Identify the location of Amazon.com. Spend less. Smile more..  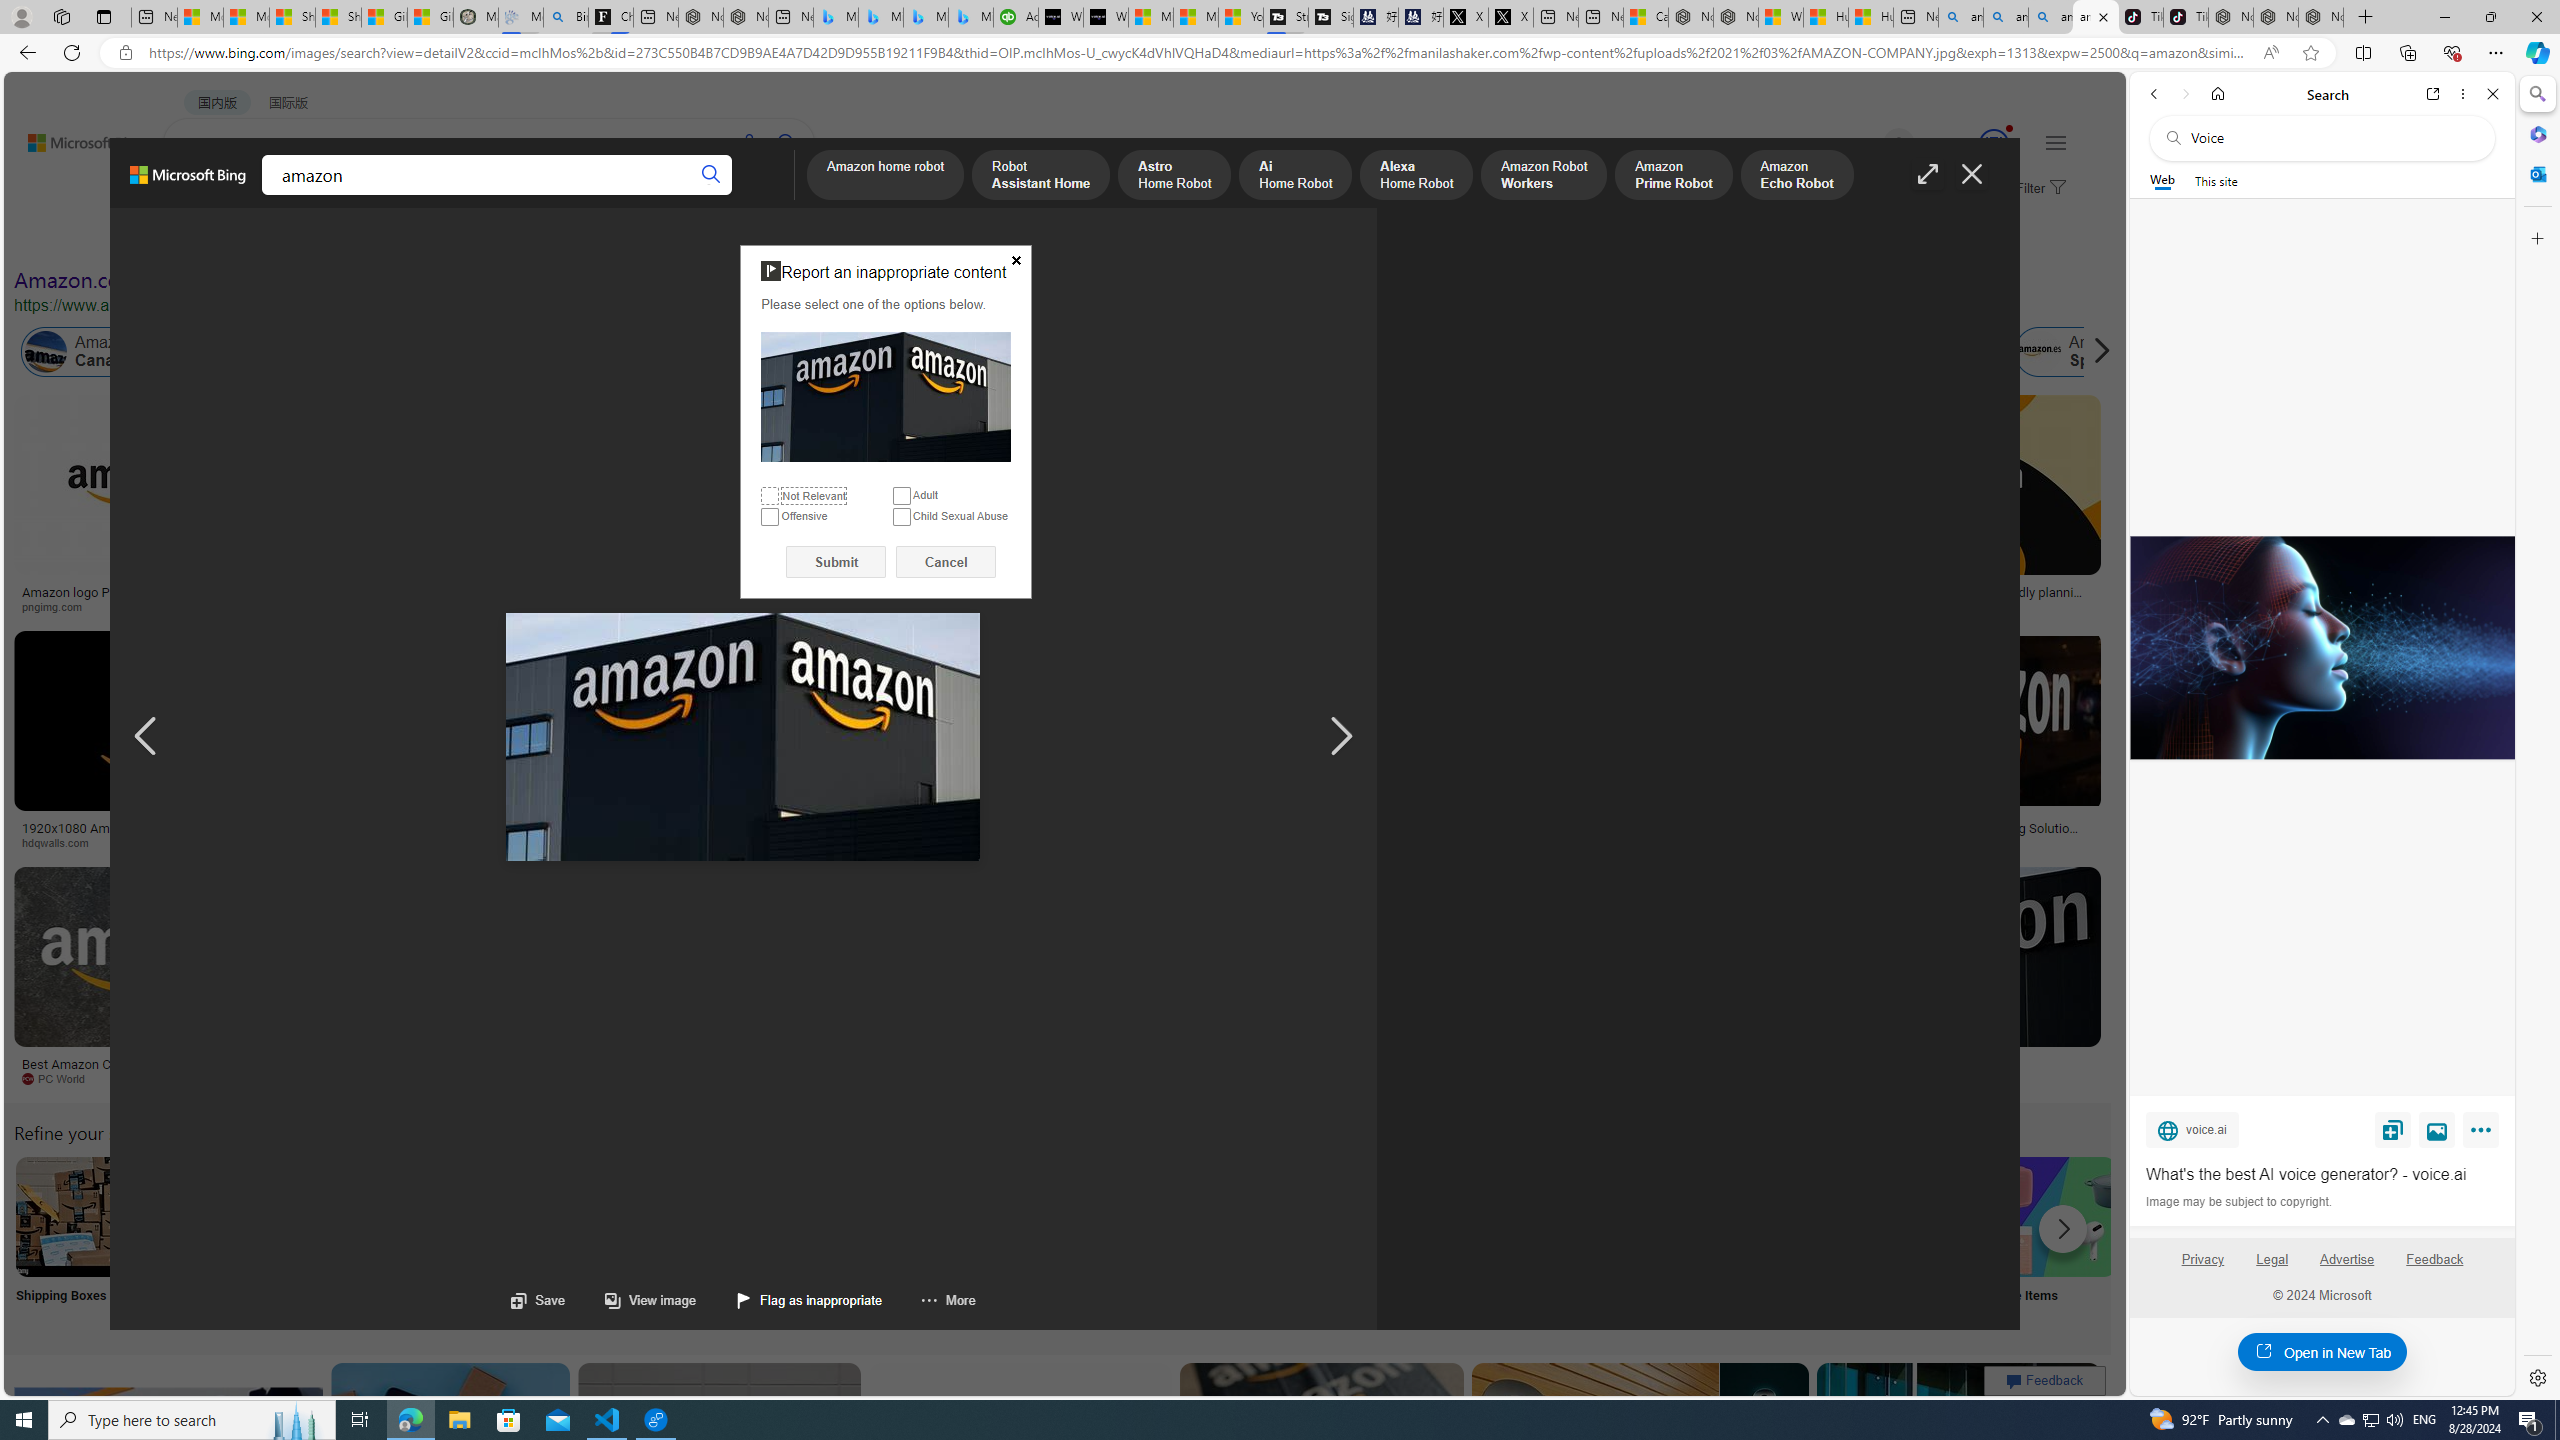
(194, 279).